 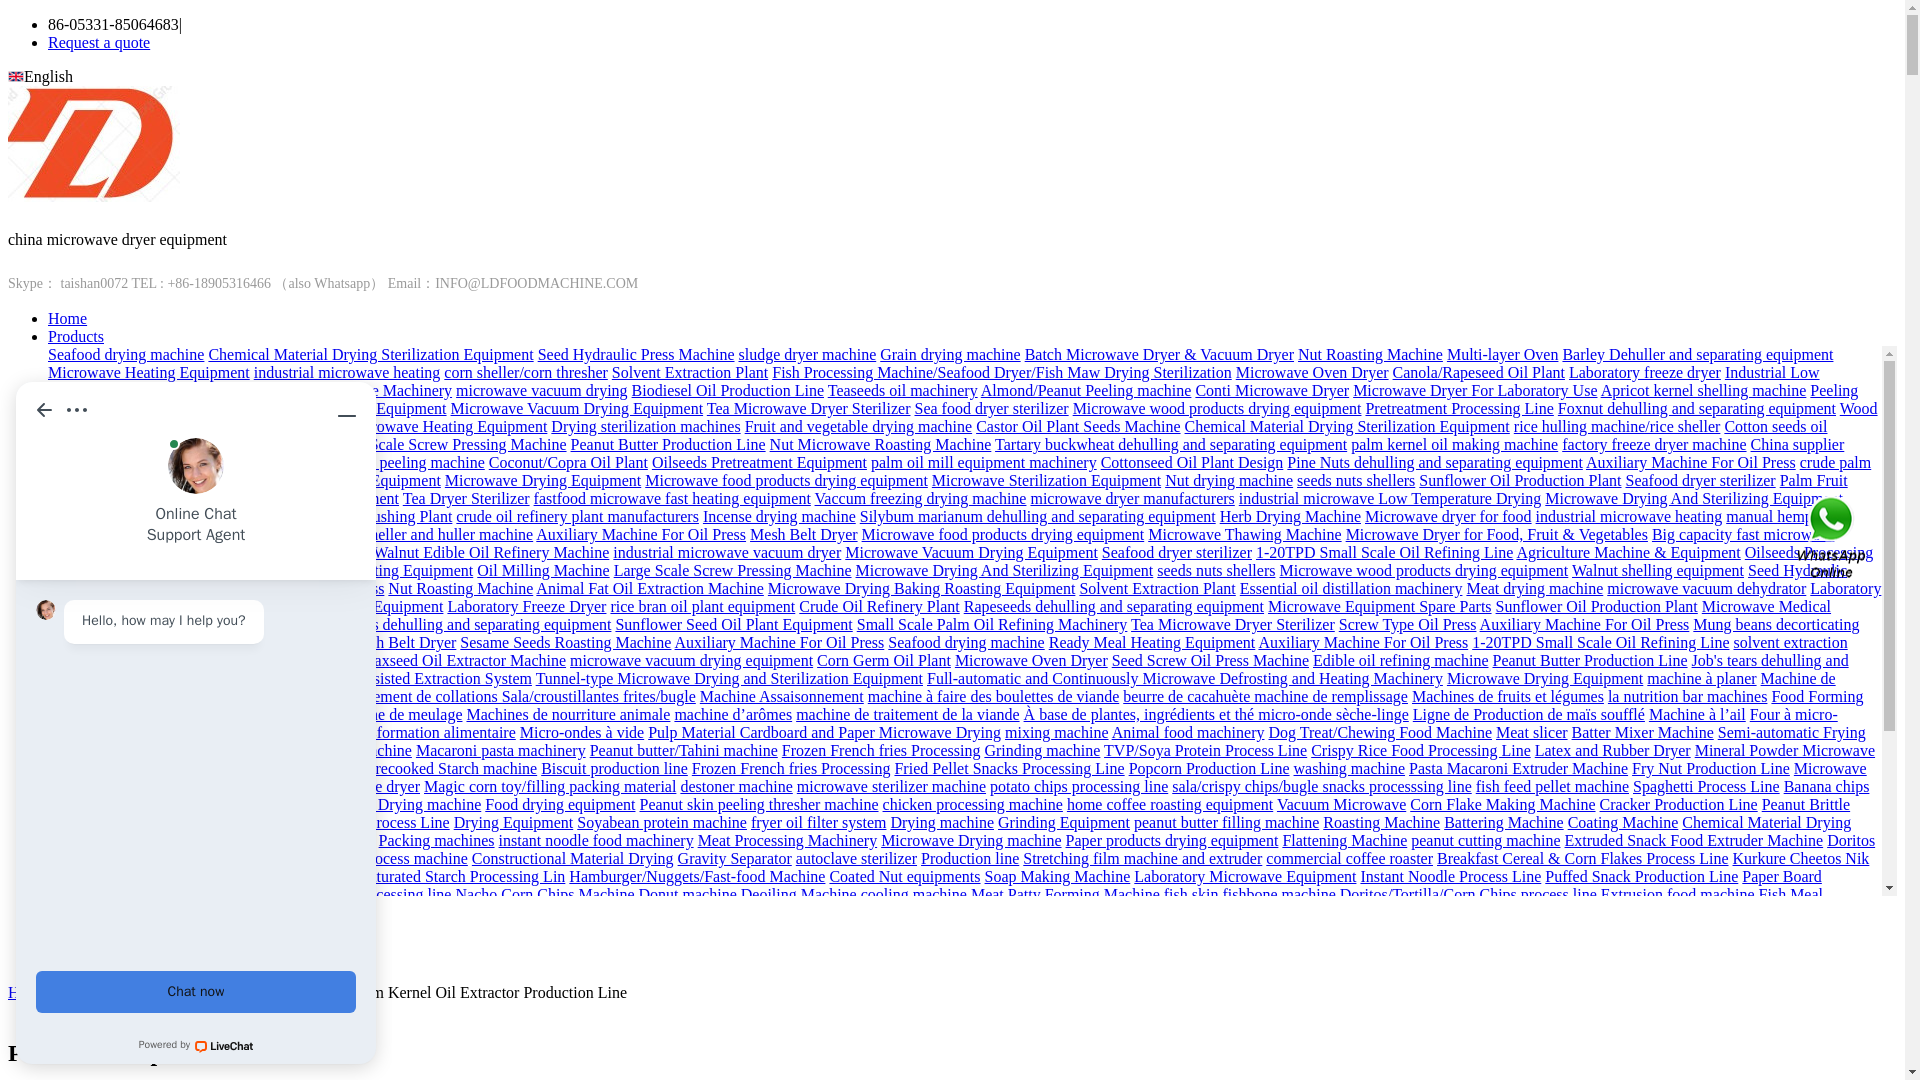 What do you see at coordinates (990, 408) in the screenshot?
I see `Sea food dryer sterilizer` at bounding box center [990, 408].